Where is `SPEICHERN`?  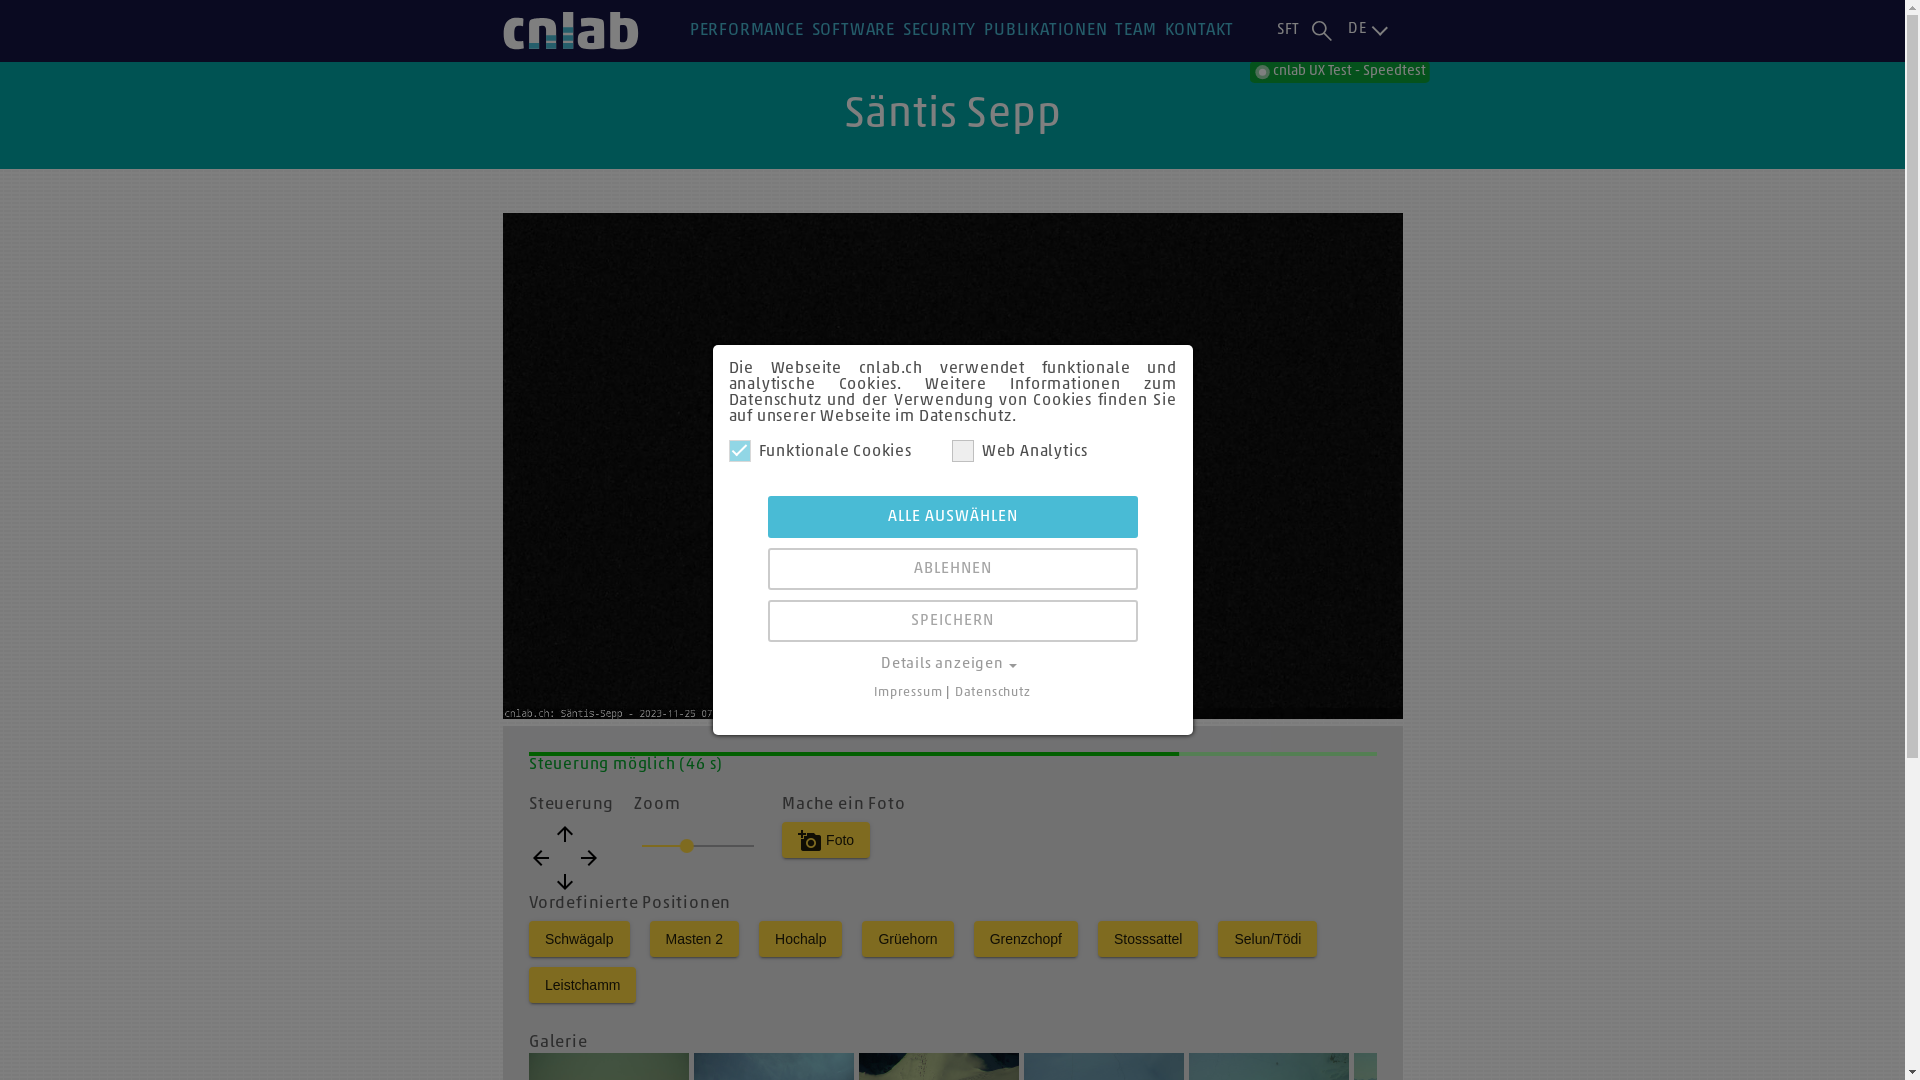 SPEICHERN is located at coordinates (953, 621).